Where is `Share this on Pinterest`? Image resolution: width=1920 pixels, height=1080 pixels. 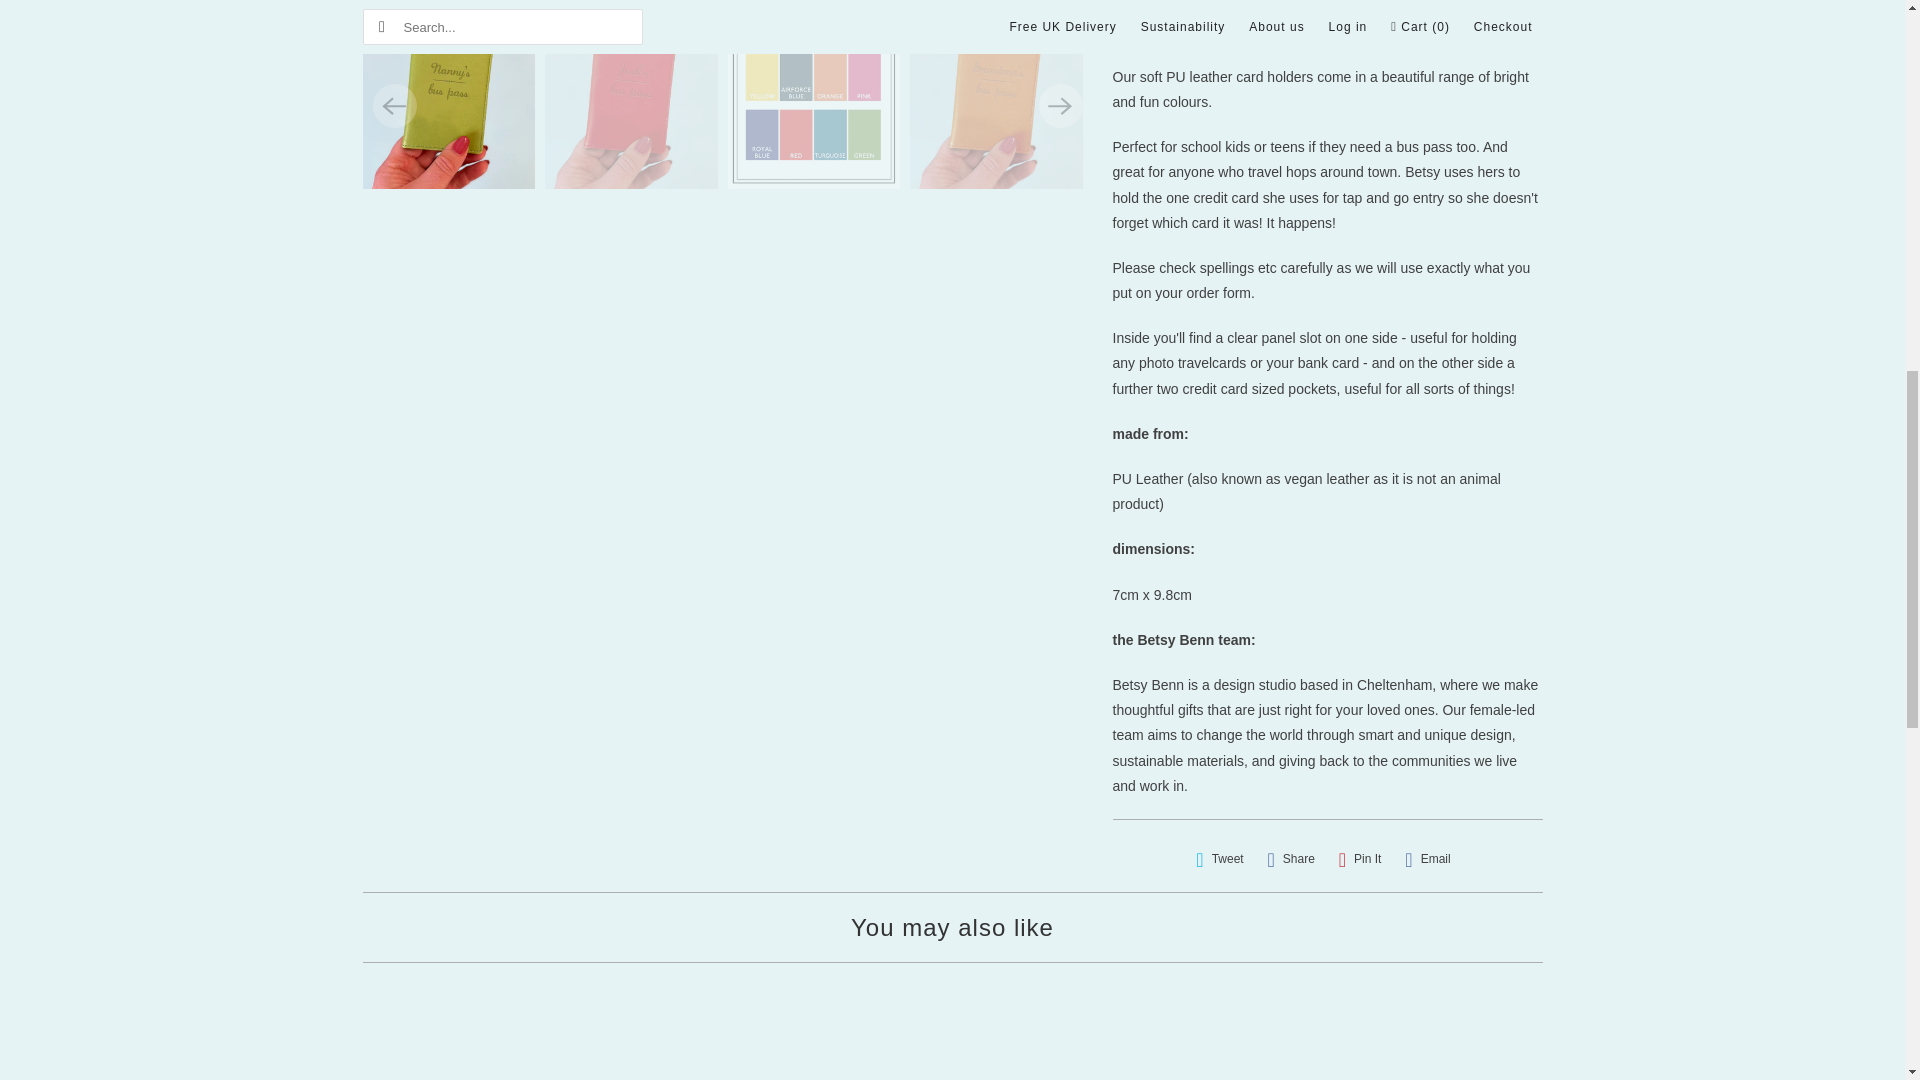 Share this on Pinterest is located at coordinates (1360, 859).